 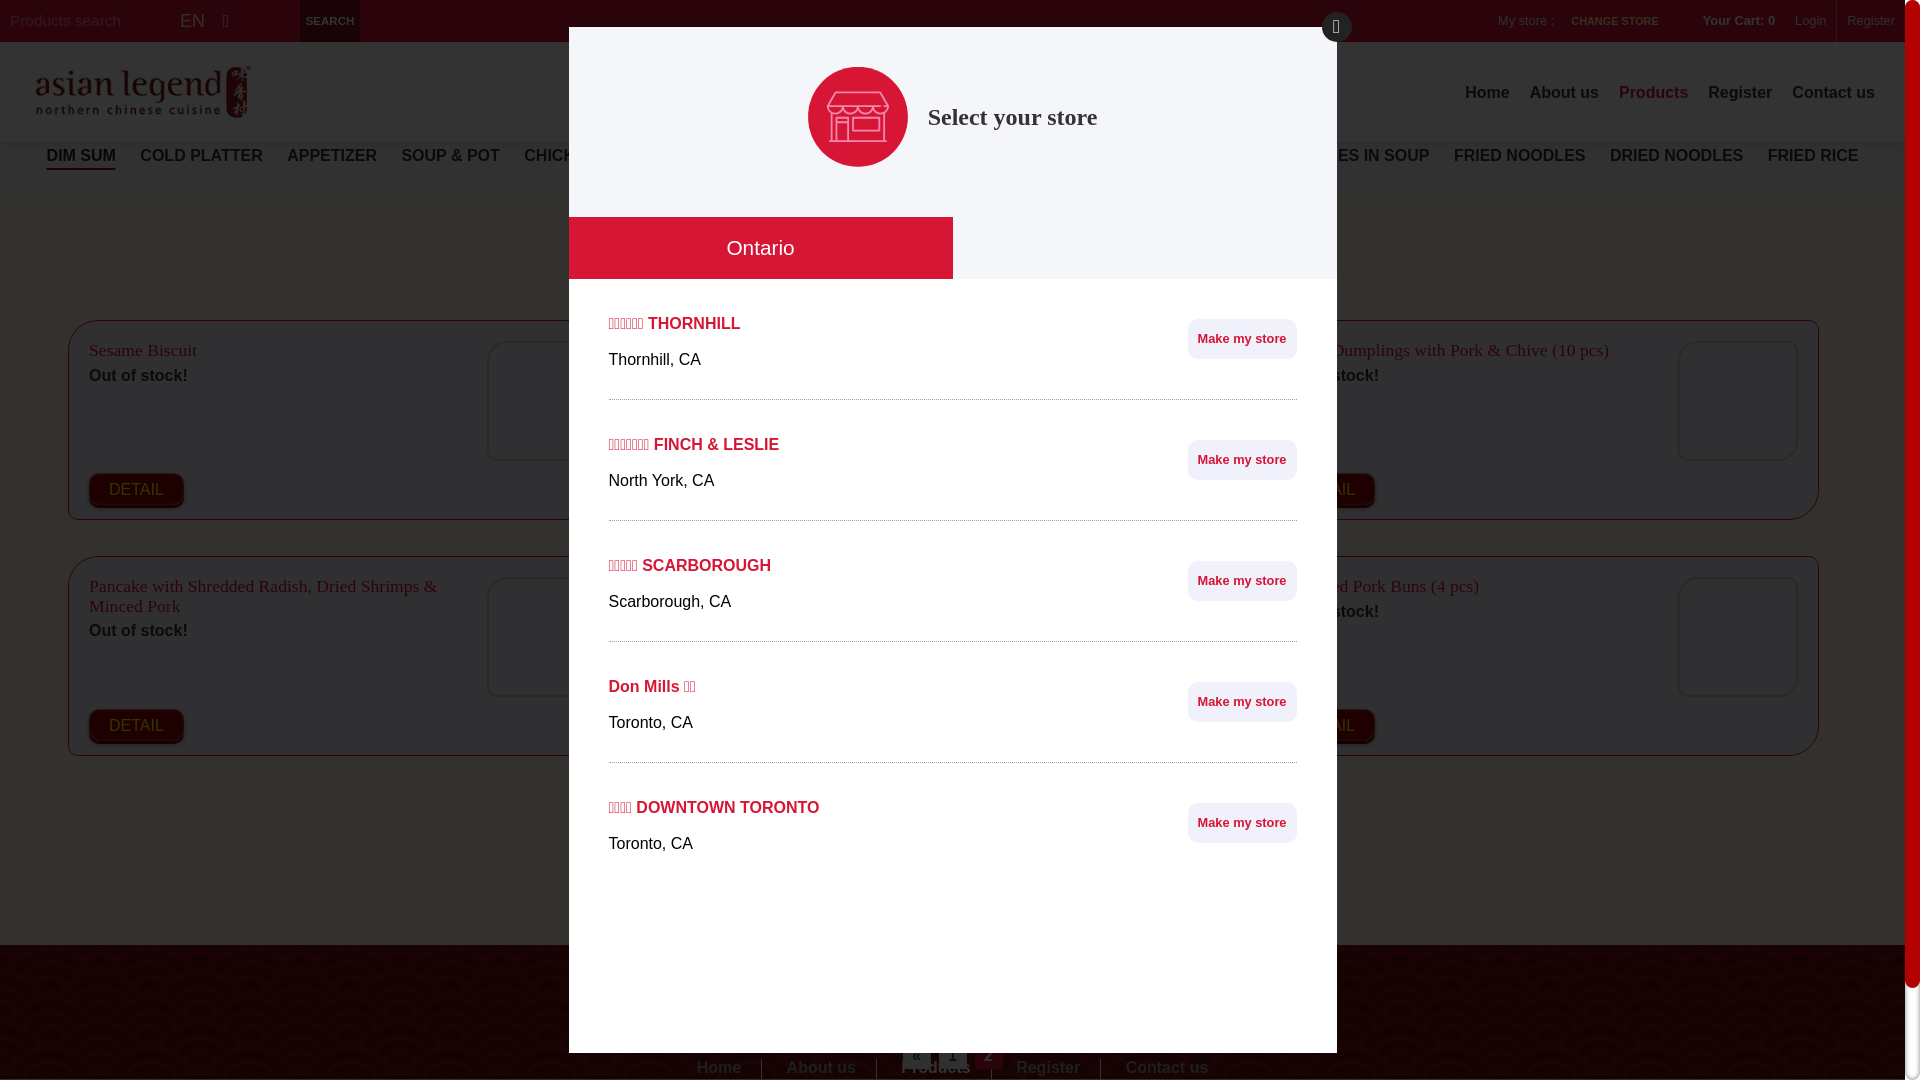 I want to click on Pan Fried Pork Buns (4 pcs), so click(x=1380, y=586).